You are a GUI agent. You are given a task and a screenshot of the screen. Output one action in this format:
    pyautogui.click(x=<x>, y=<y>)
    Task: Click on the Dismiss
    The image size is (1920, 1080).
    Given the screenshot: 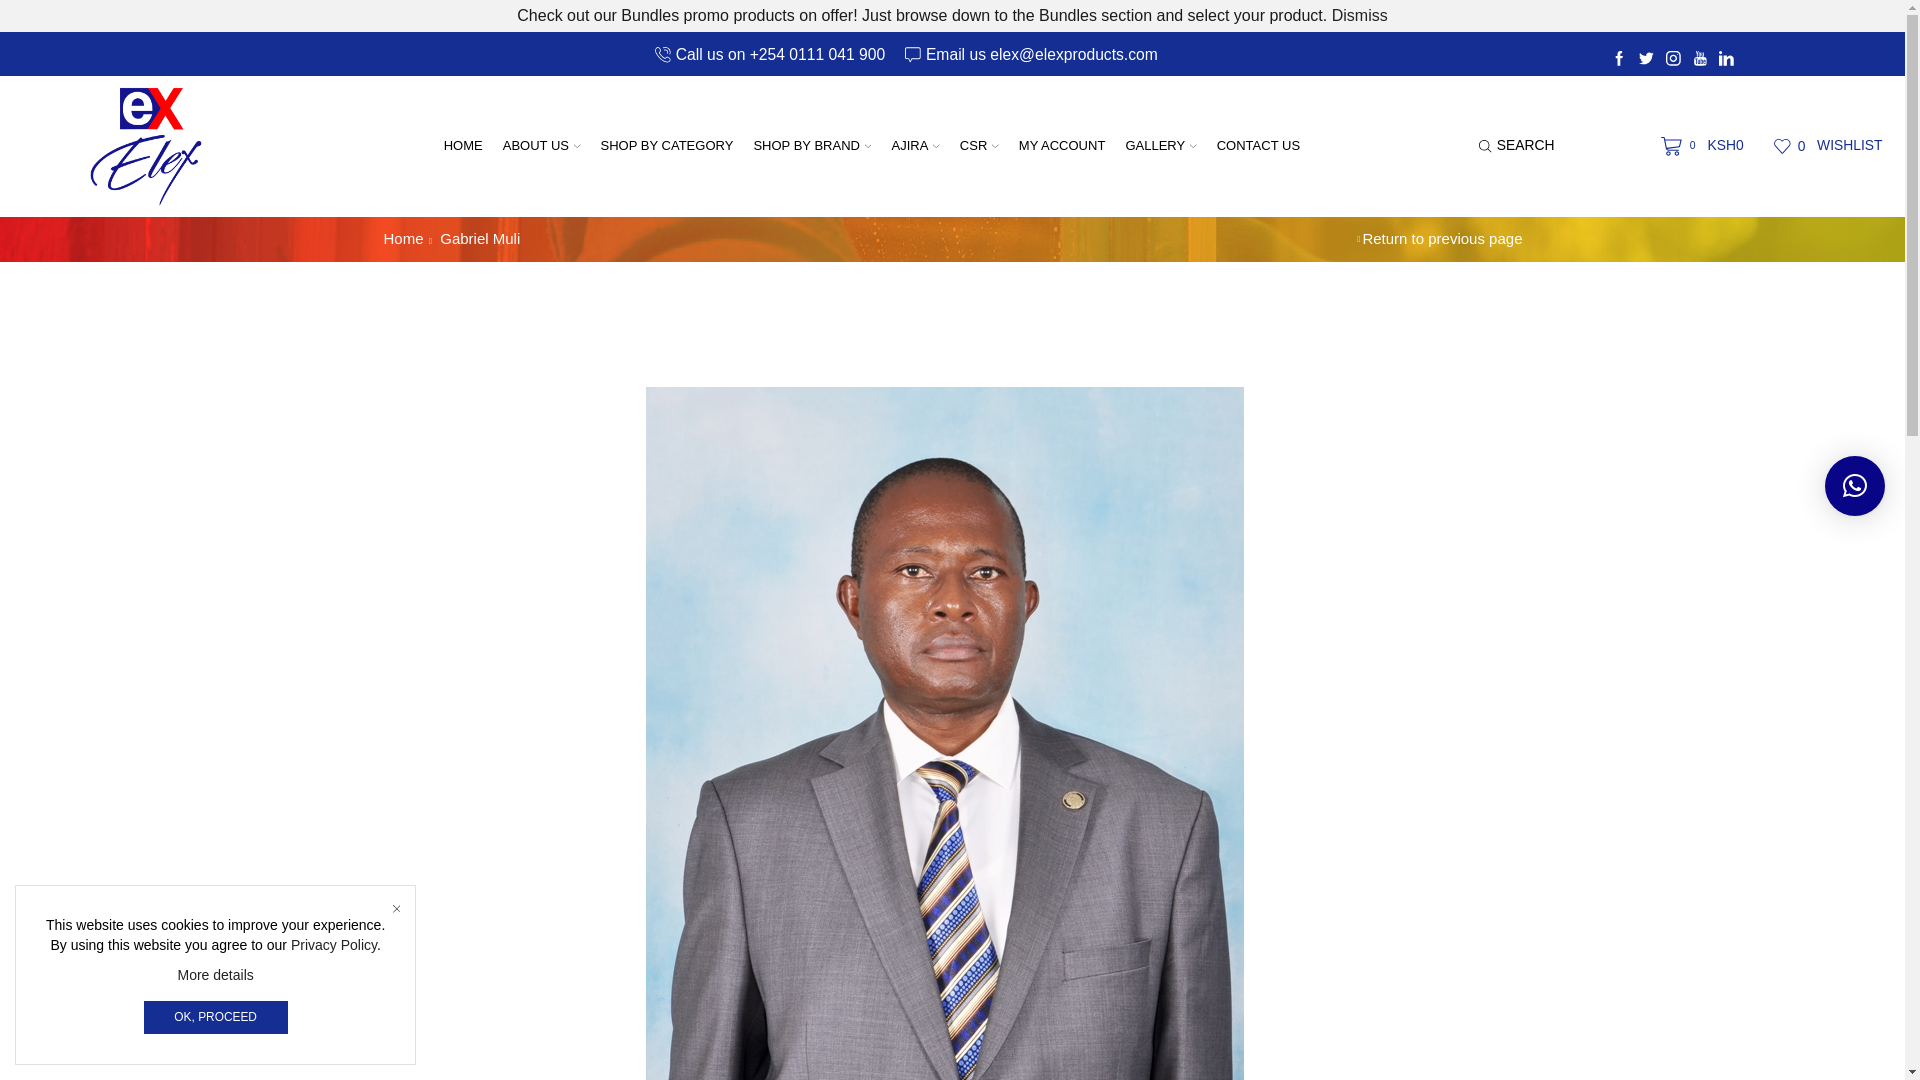 What is the action you would take?
    pyautogui.click(x=1360, y=14)
    